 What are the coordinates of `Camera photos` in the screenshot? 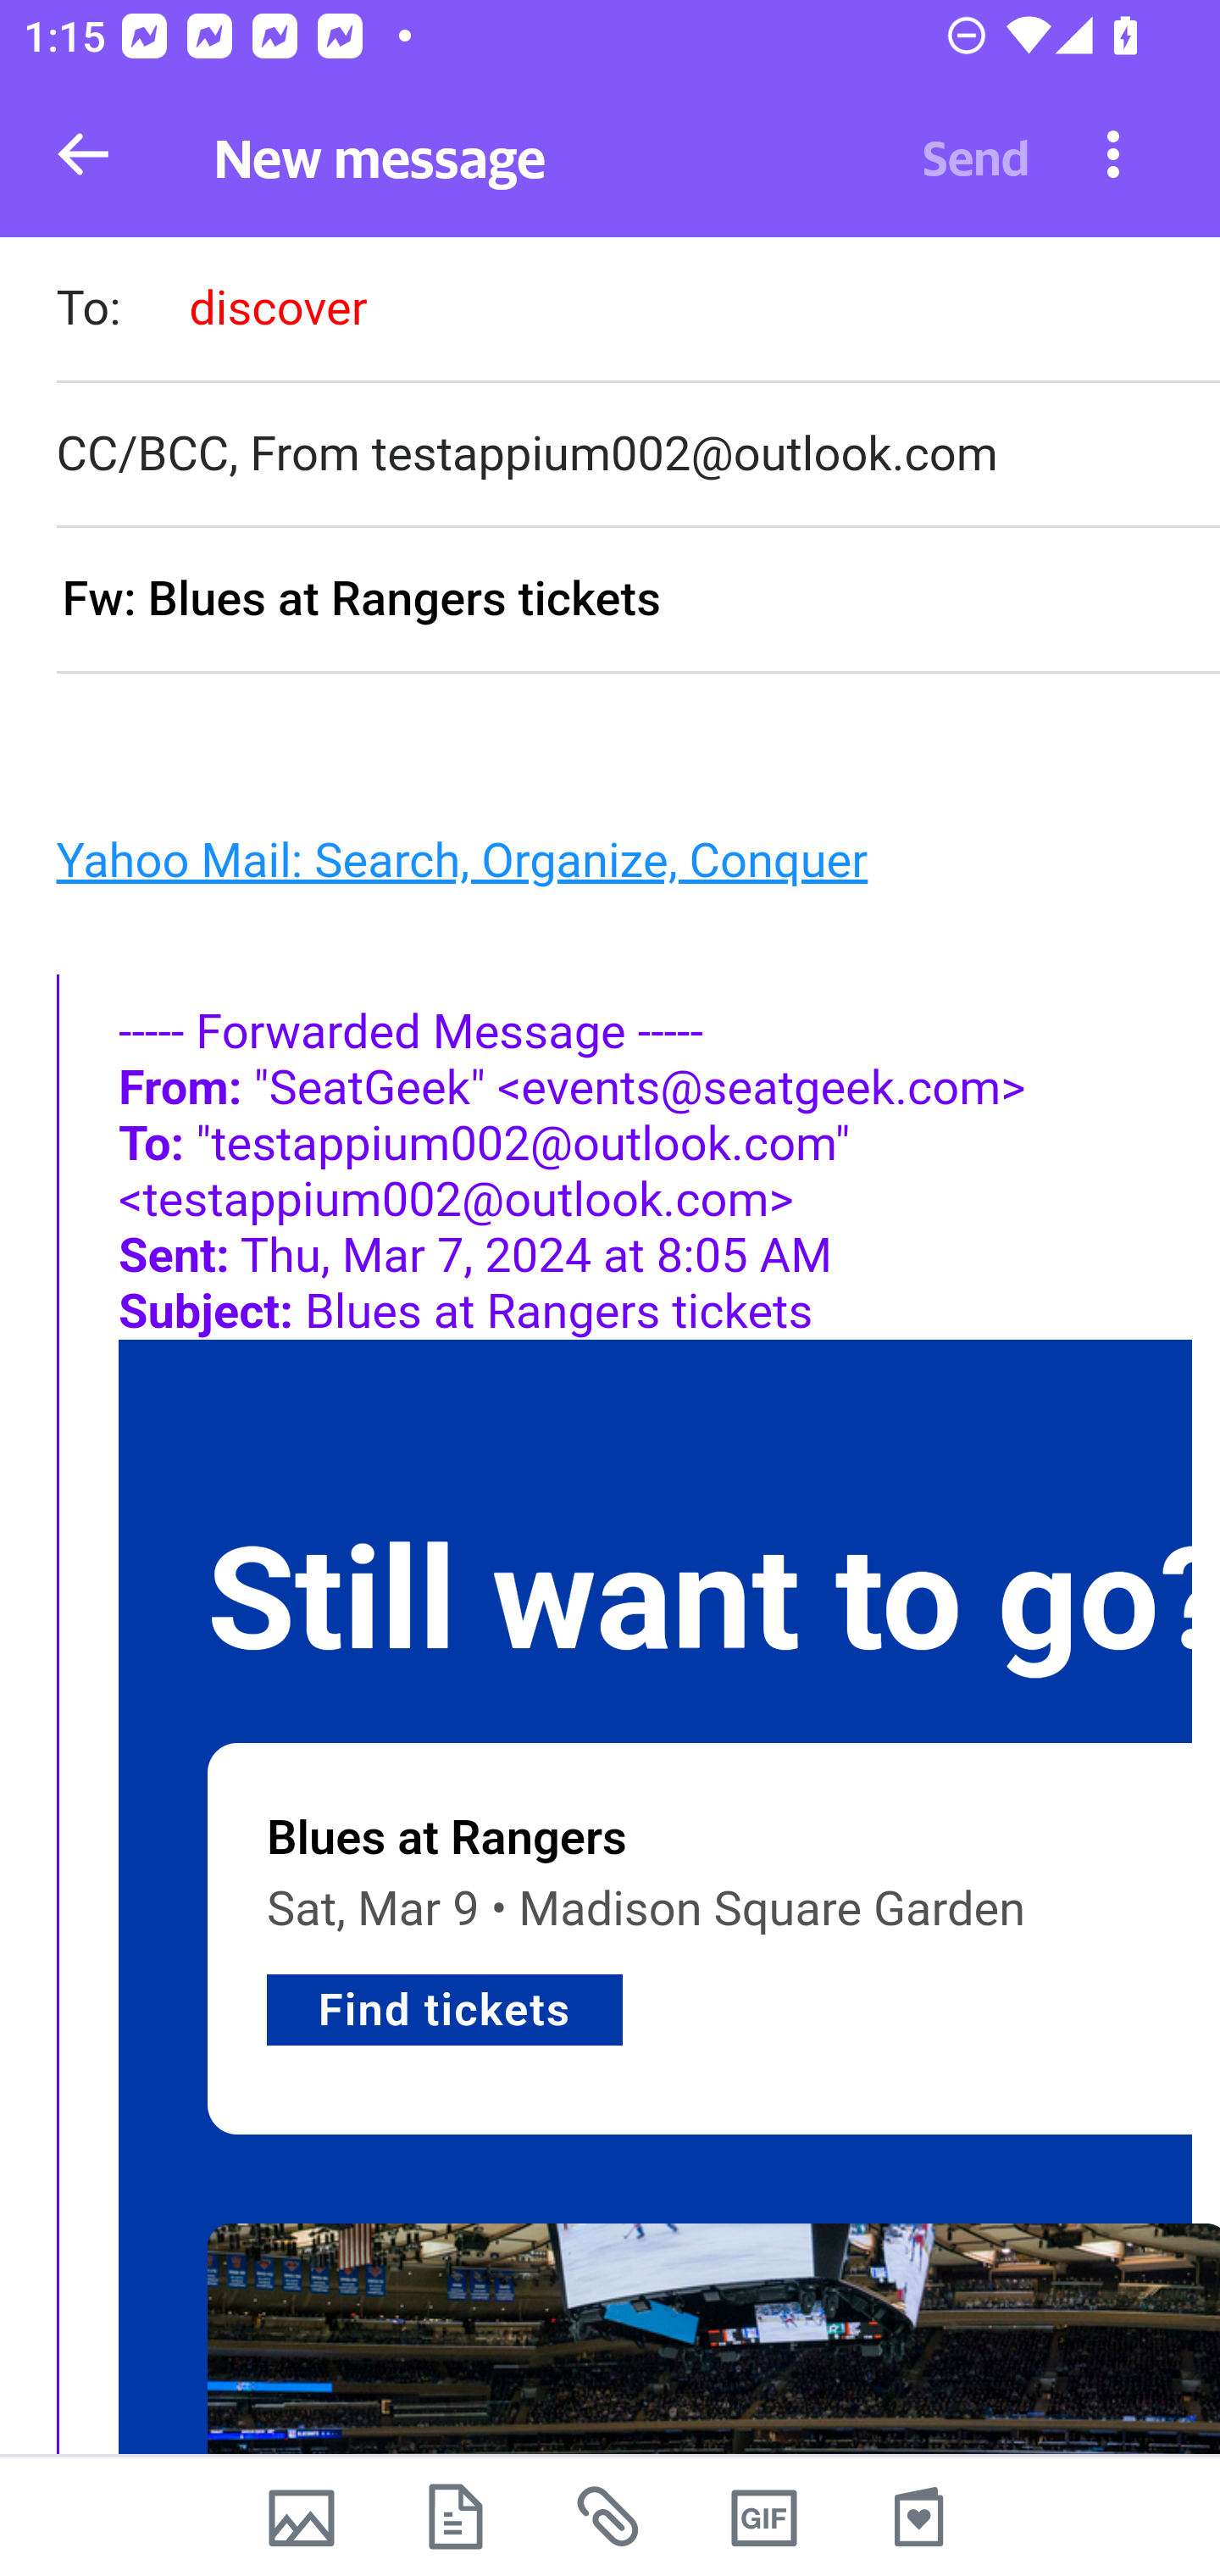 It's located at (301, 2517).